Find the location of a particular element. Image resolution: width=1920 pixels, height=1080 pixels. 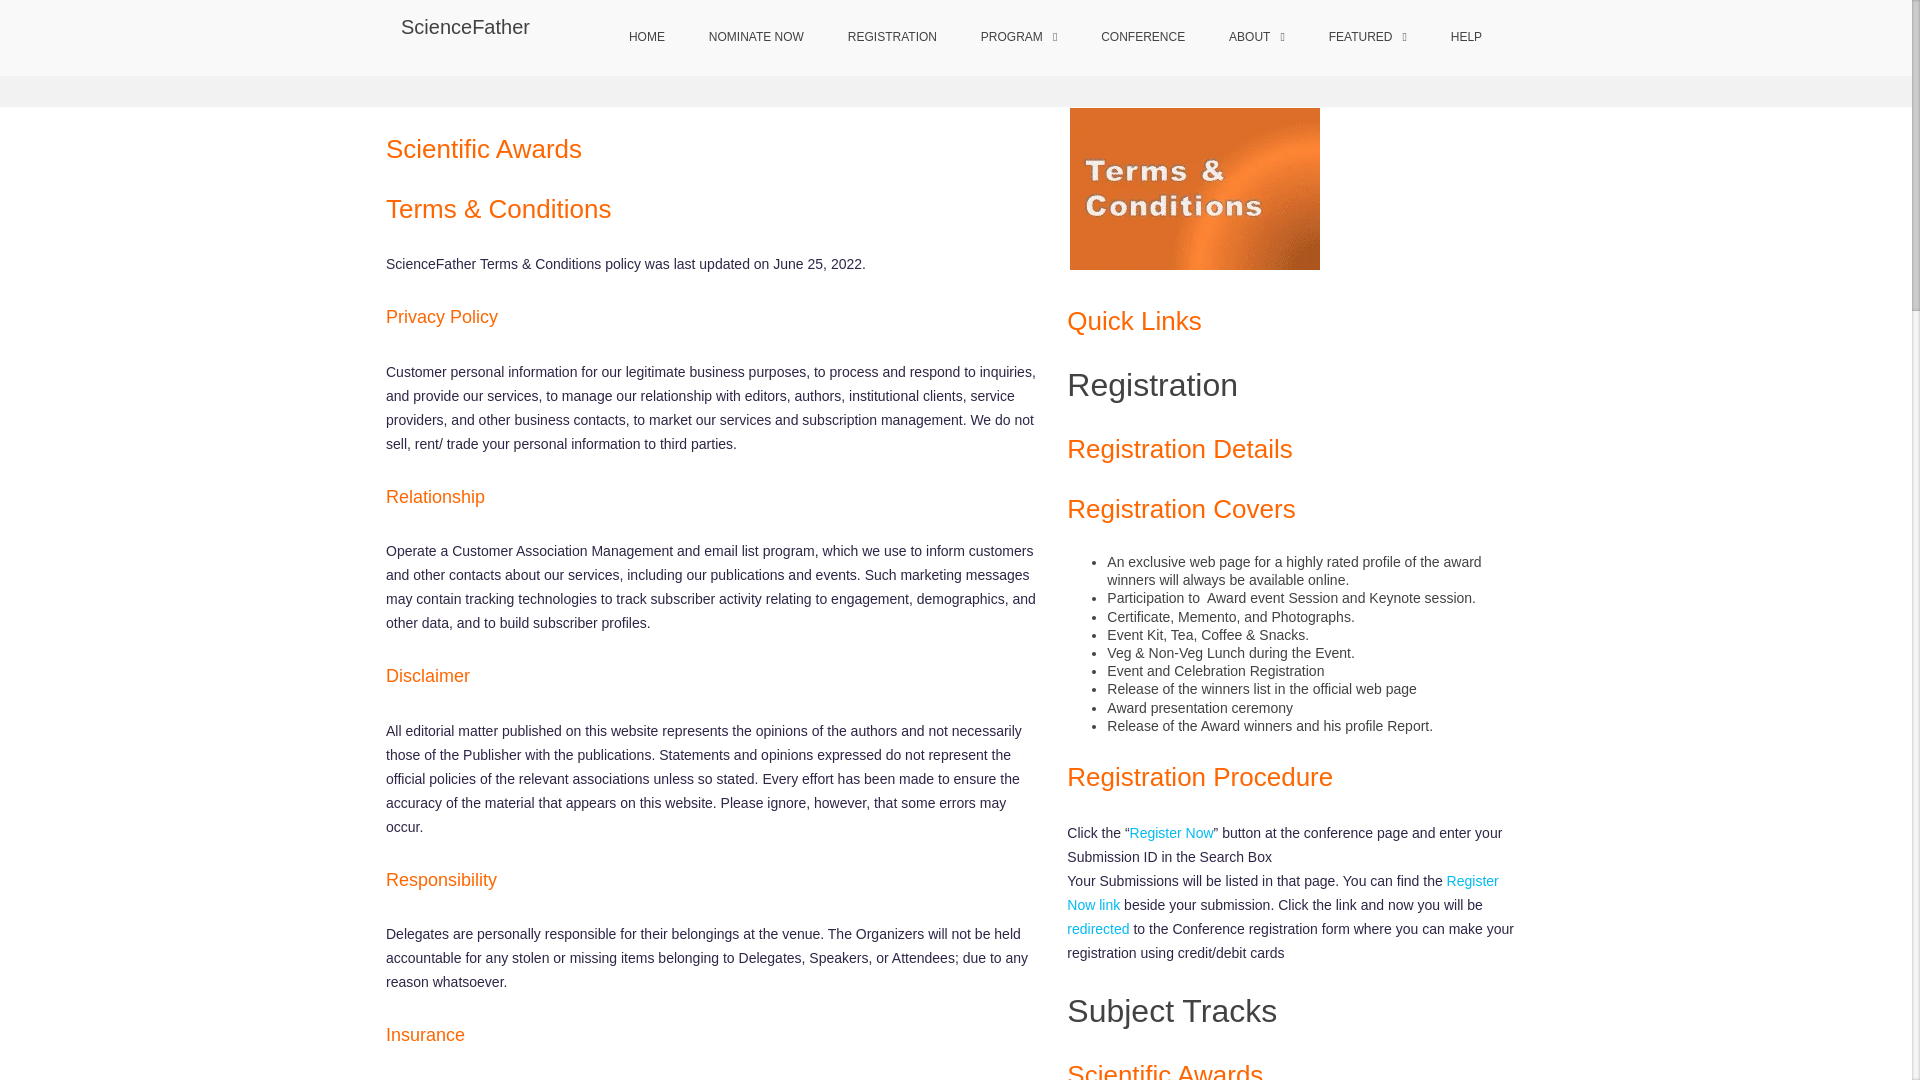

Conferences list is located at coordinates (956, 68).